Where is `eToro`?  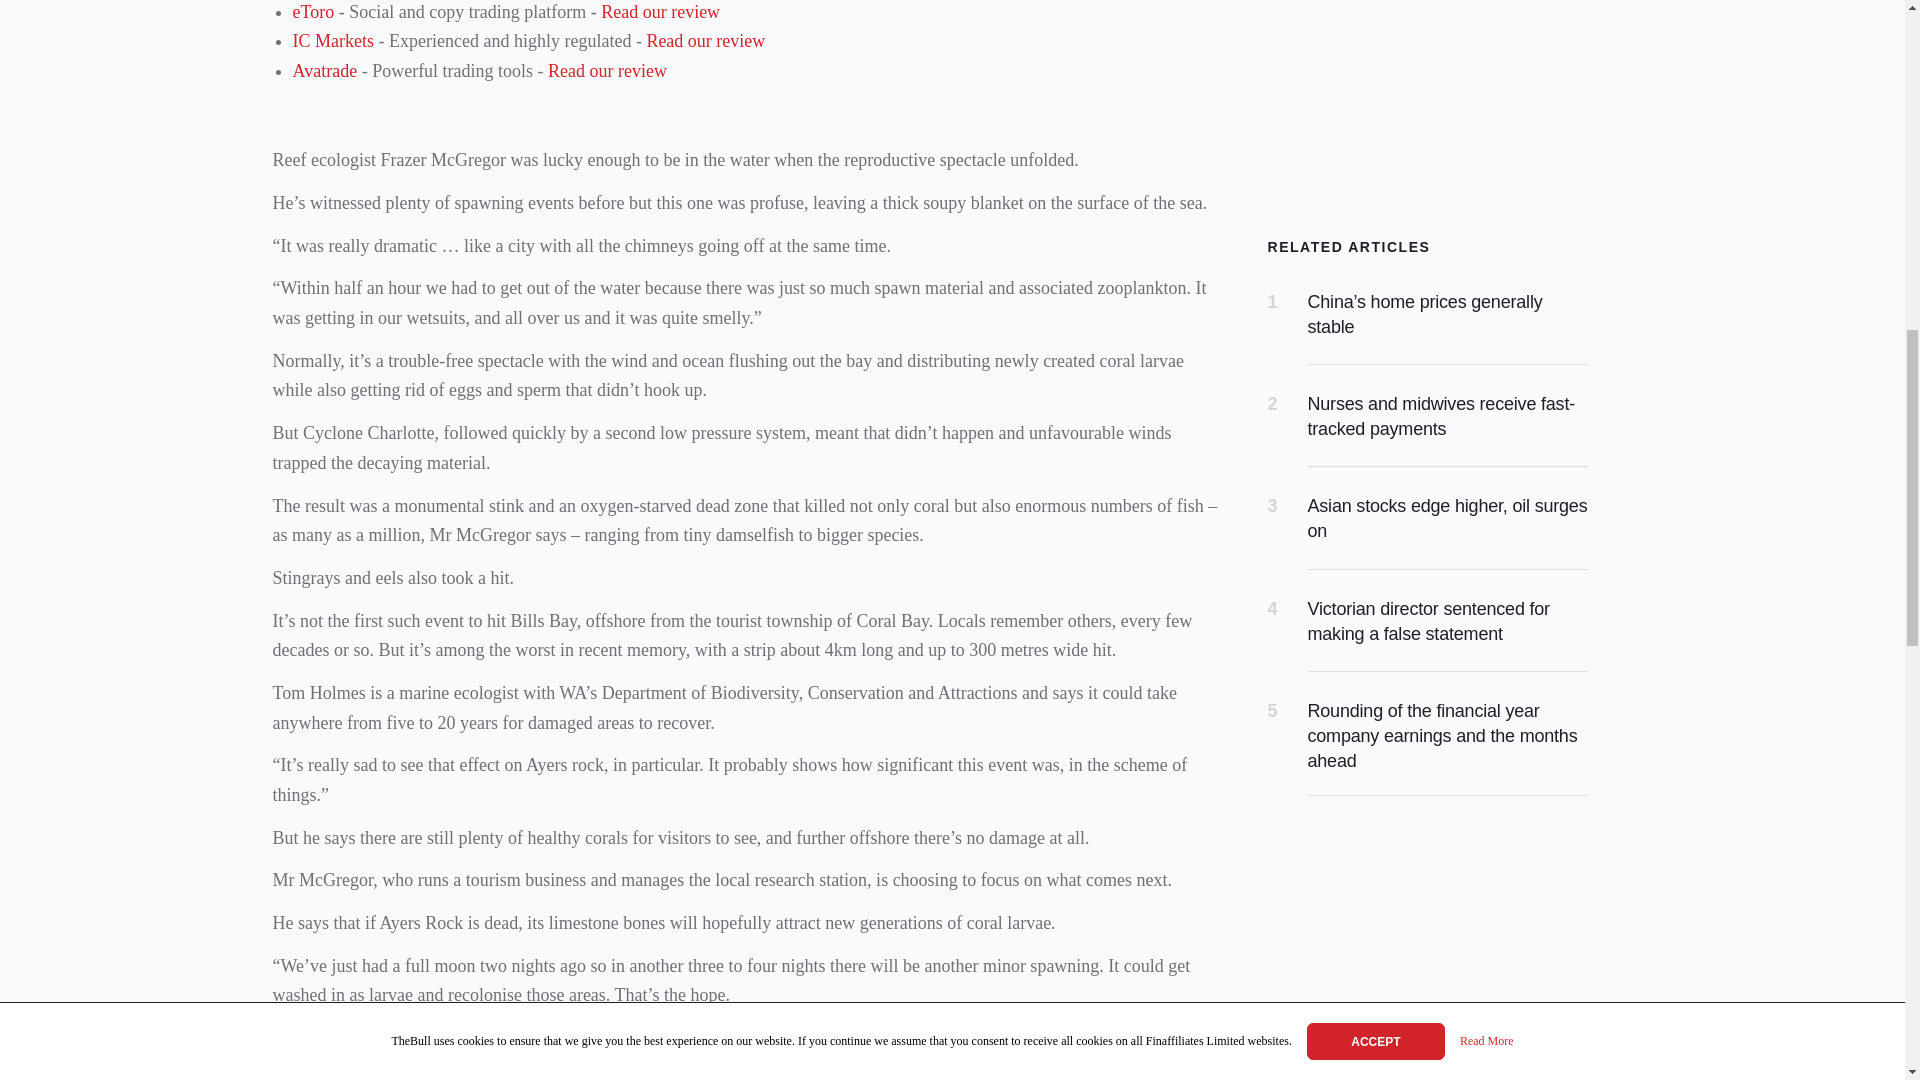 eToro is located at coordinates (312, 12).